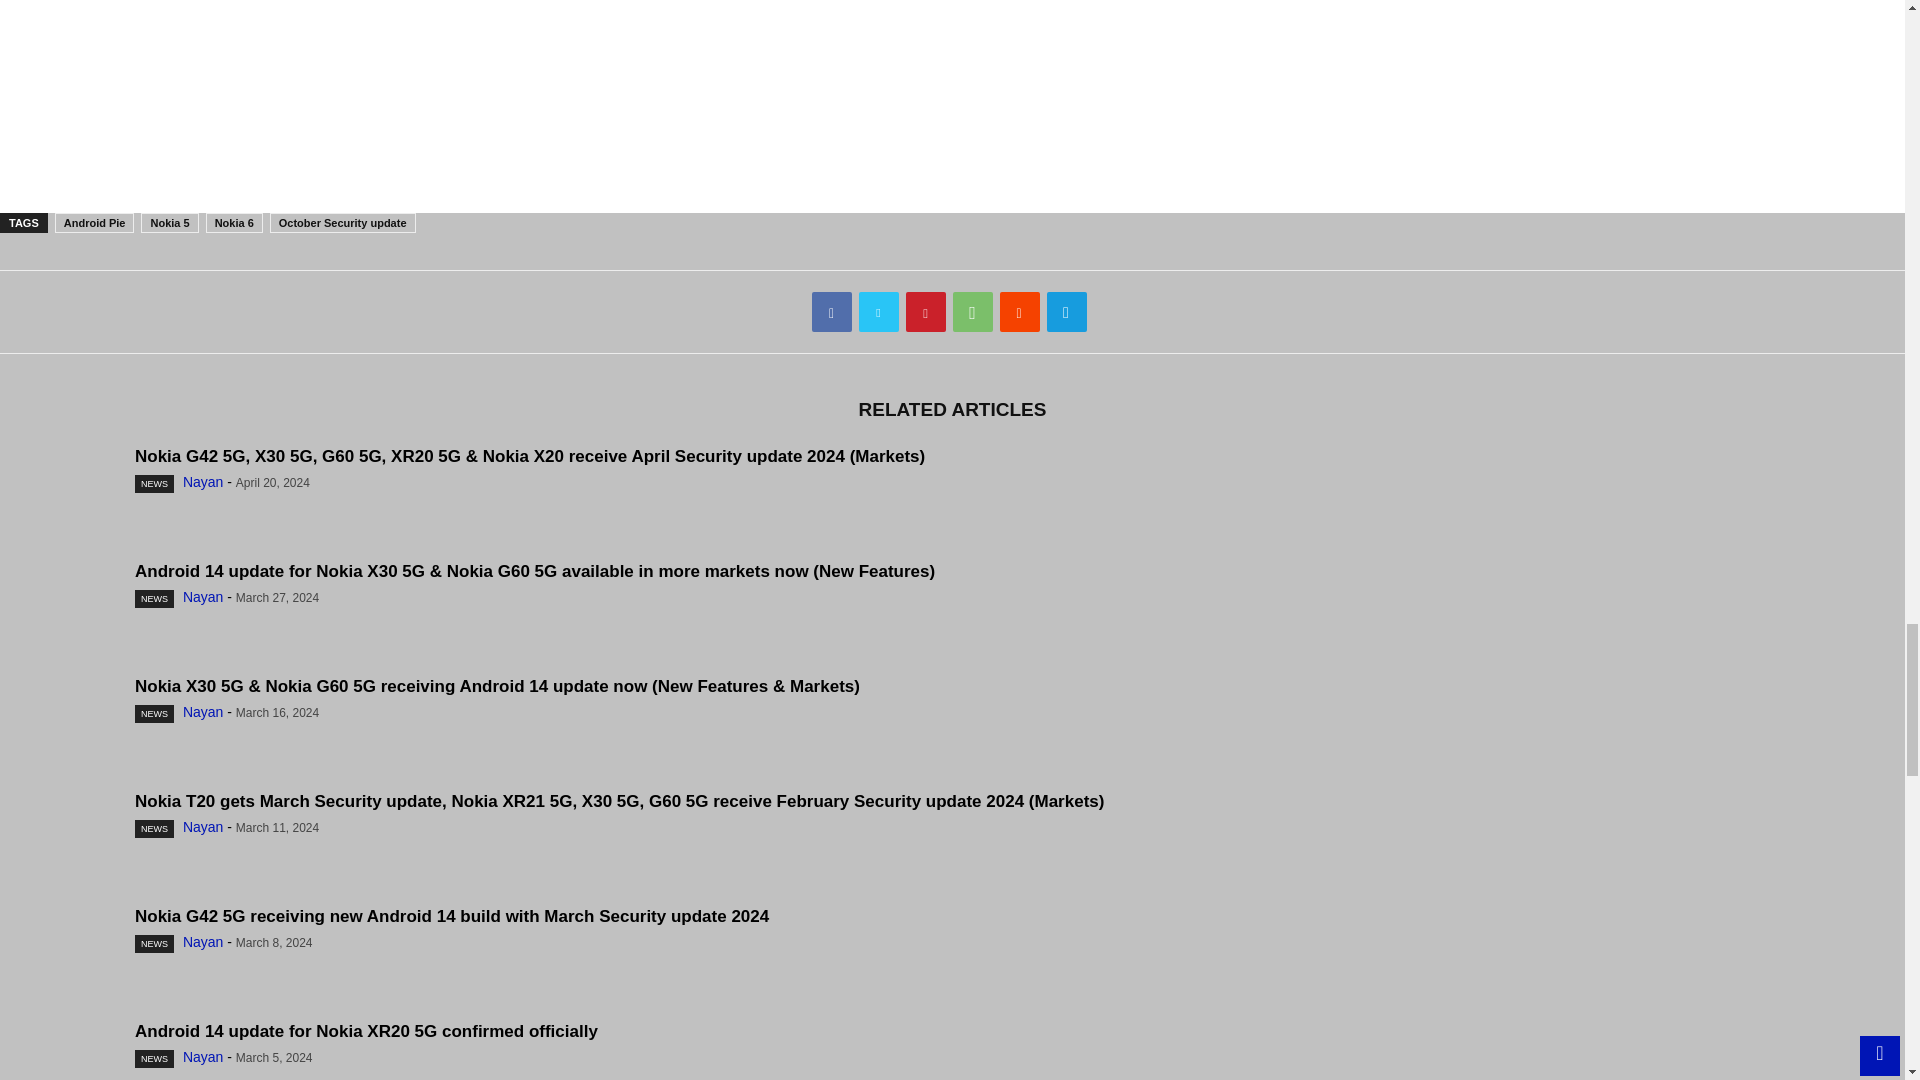  What do you see at coordinates (94, 222) in the screenshot?
I see `Android Pie` at bounding box center [94, 222].